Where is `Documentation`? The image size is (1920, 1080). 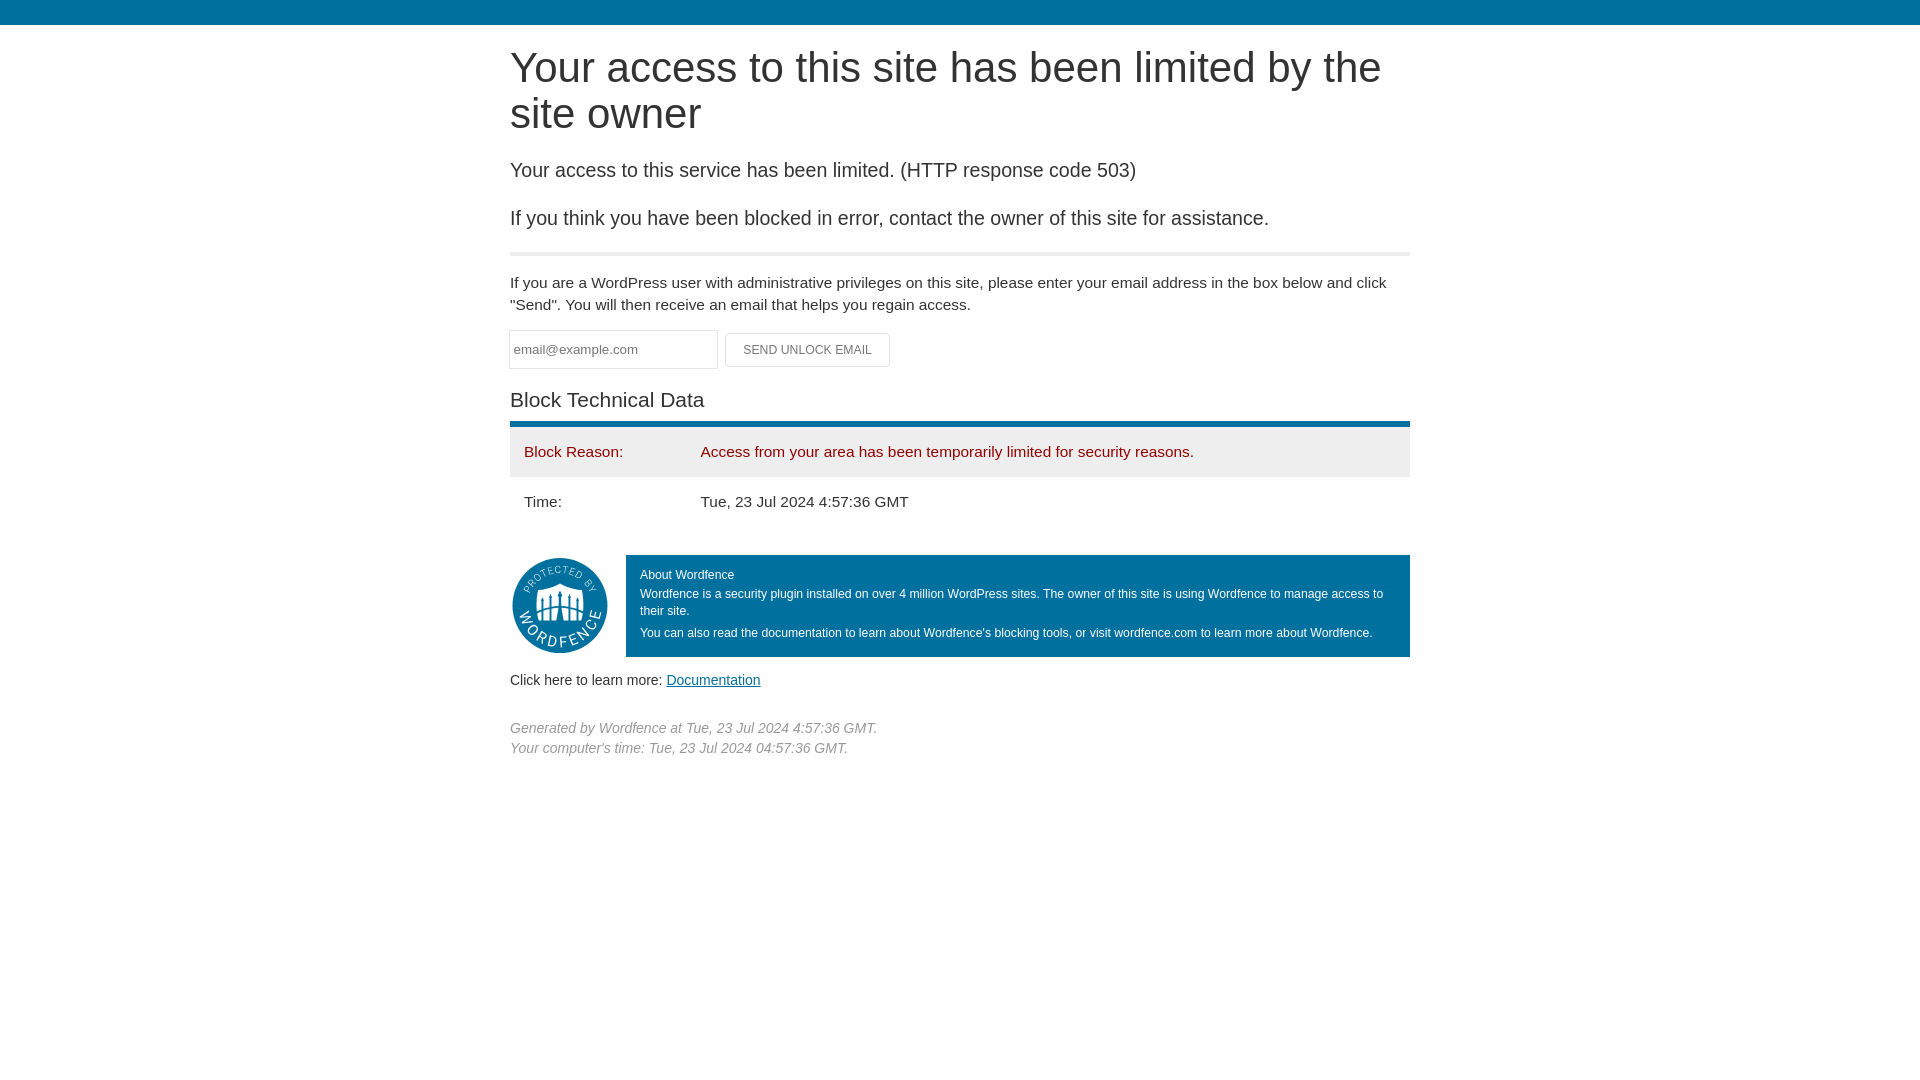
Documentation is located at coordinates (713, 679).